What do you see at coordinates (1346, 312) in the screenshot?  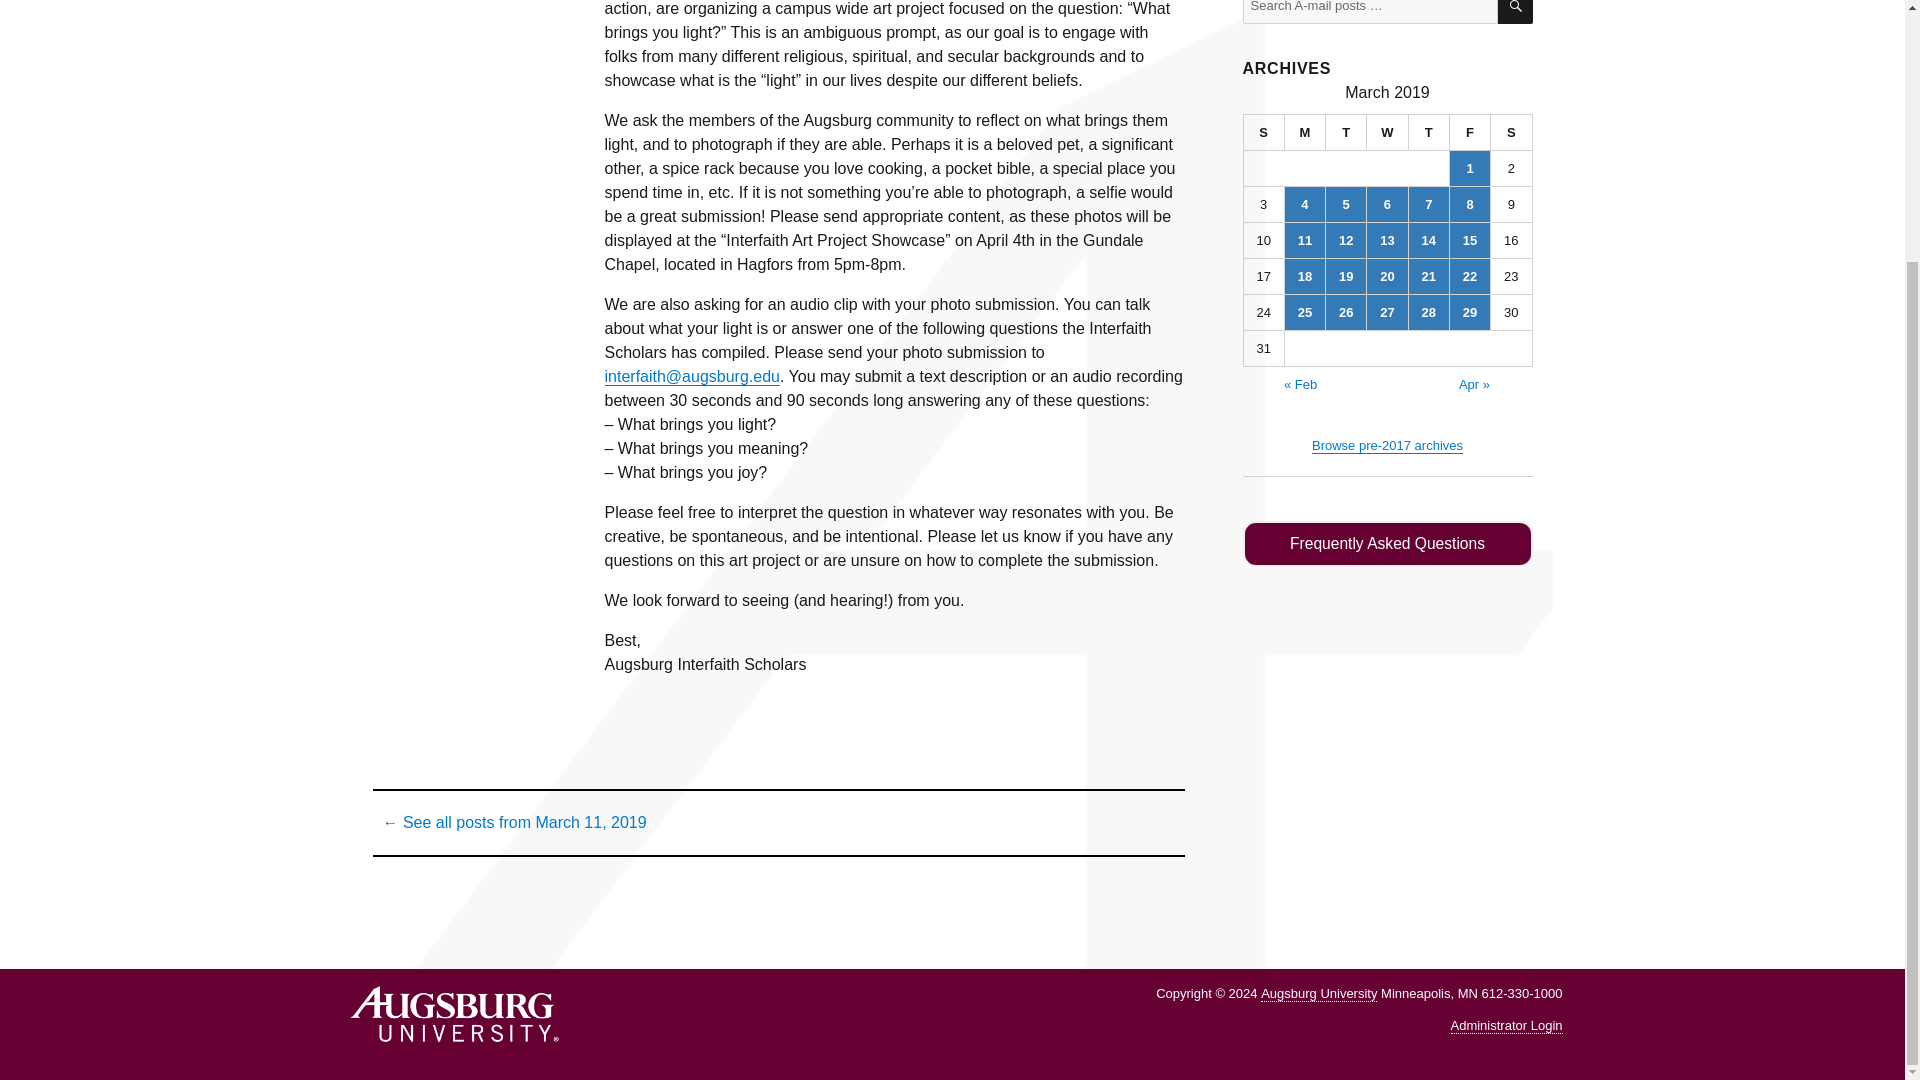 I see `26` at bounding box center [1346, 312].